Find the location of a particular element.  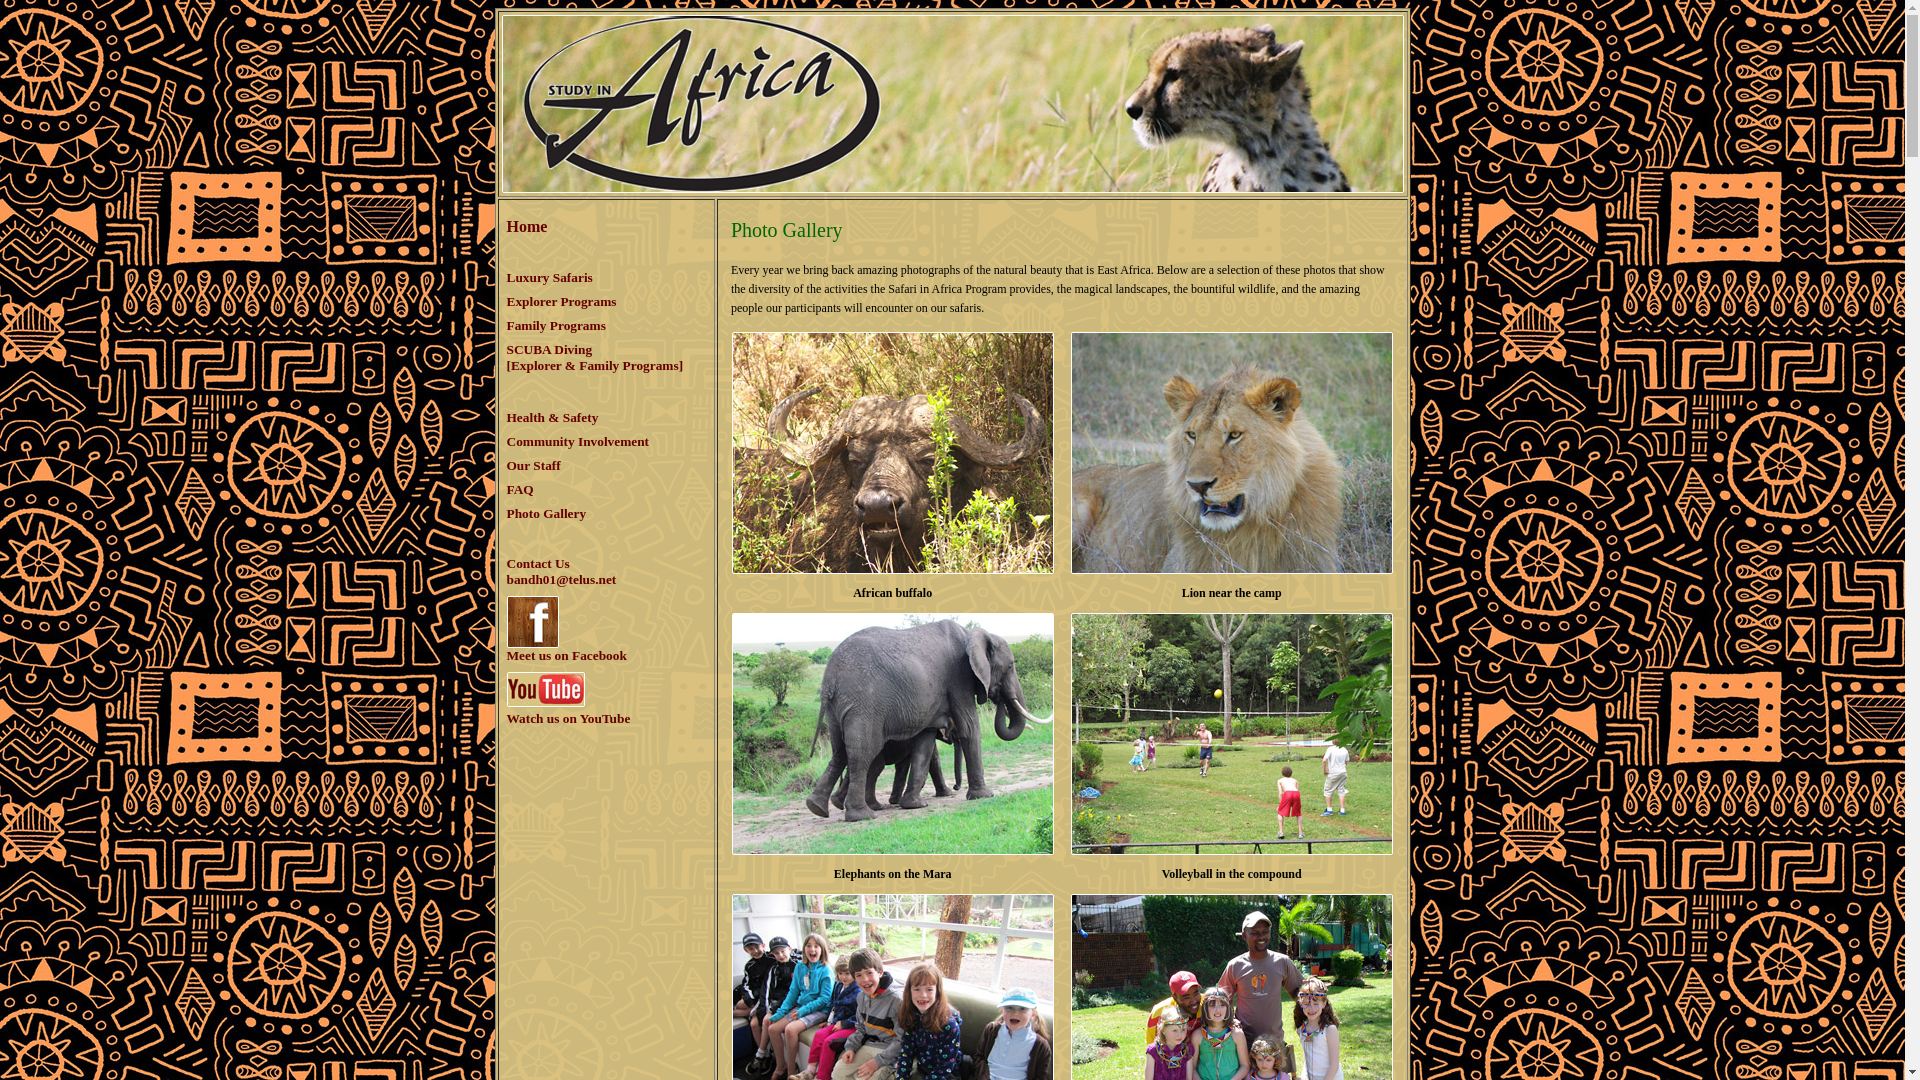

Family Programs is located at coordinates (556, 326).